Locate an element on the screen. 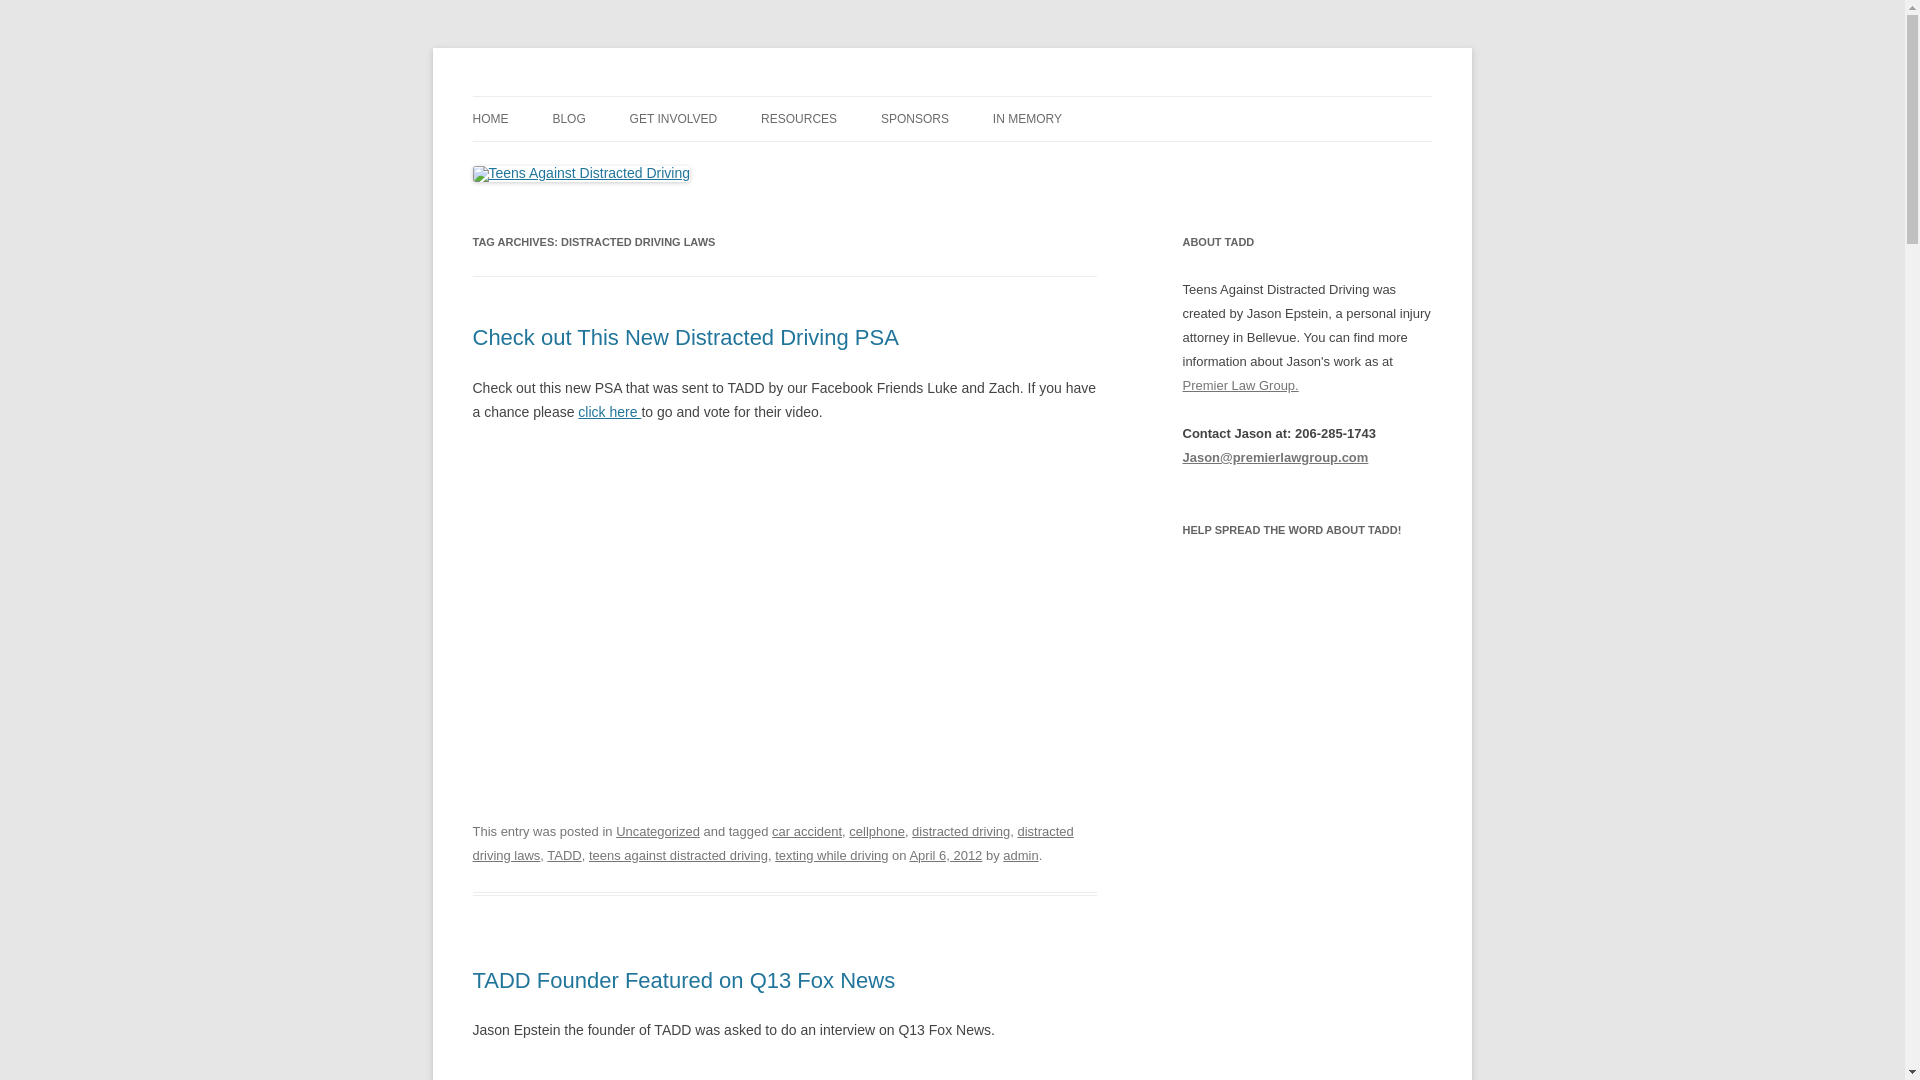 The image size is (1920, 1080). click here is located at coordinates (609, 412).